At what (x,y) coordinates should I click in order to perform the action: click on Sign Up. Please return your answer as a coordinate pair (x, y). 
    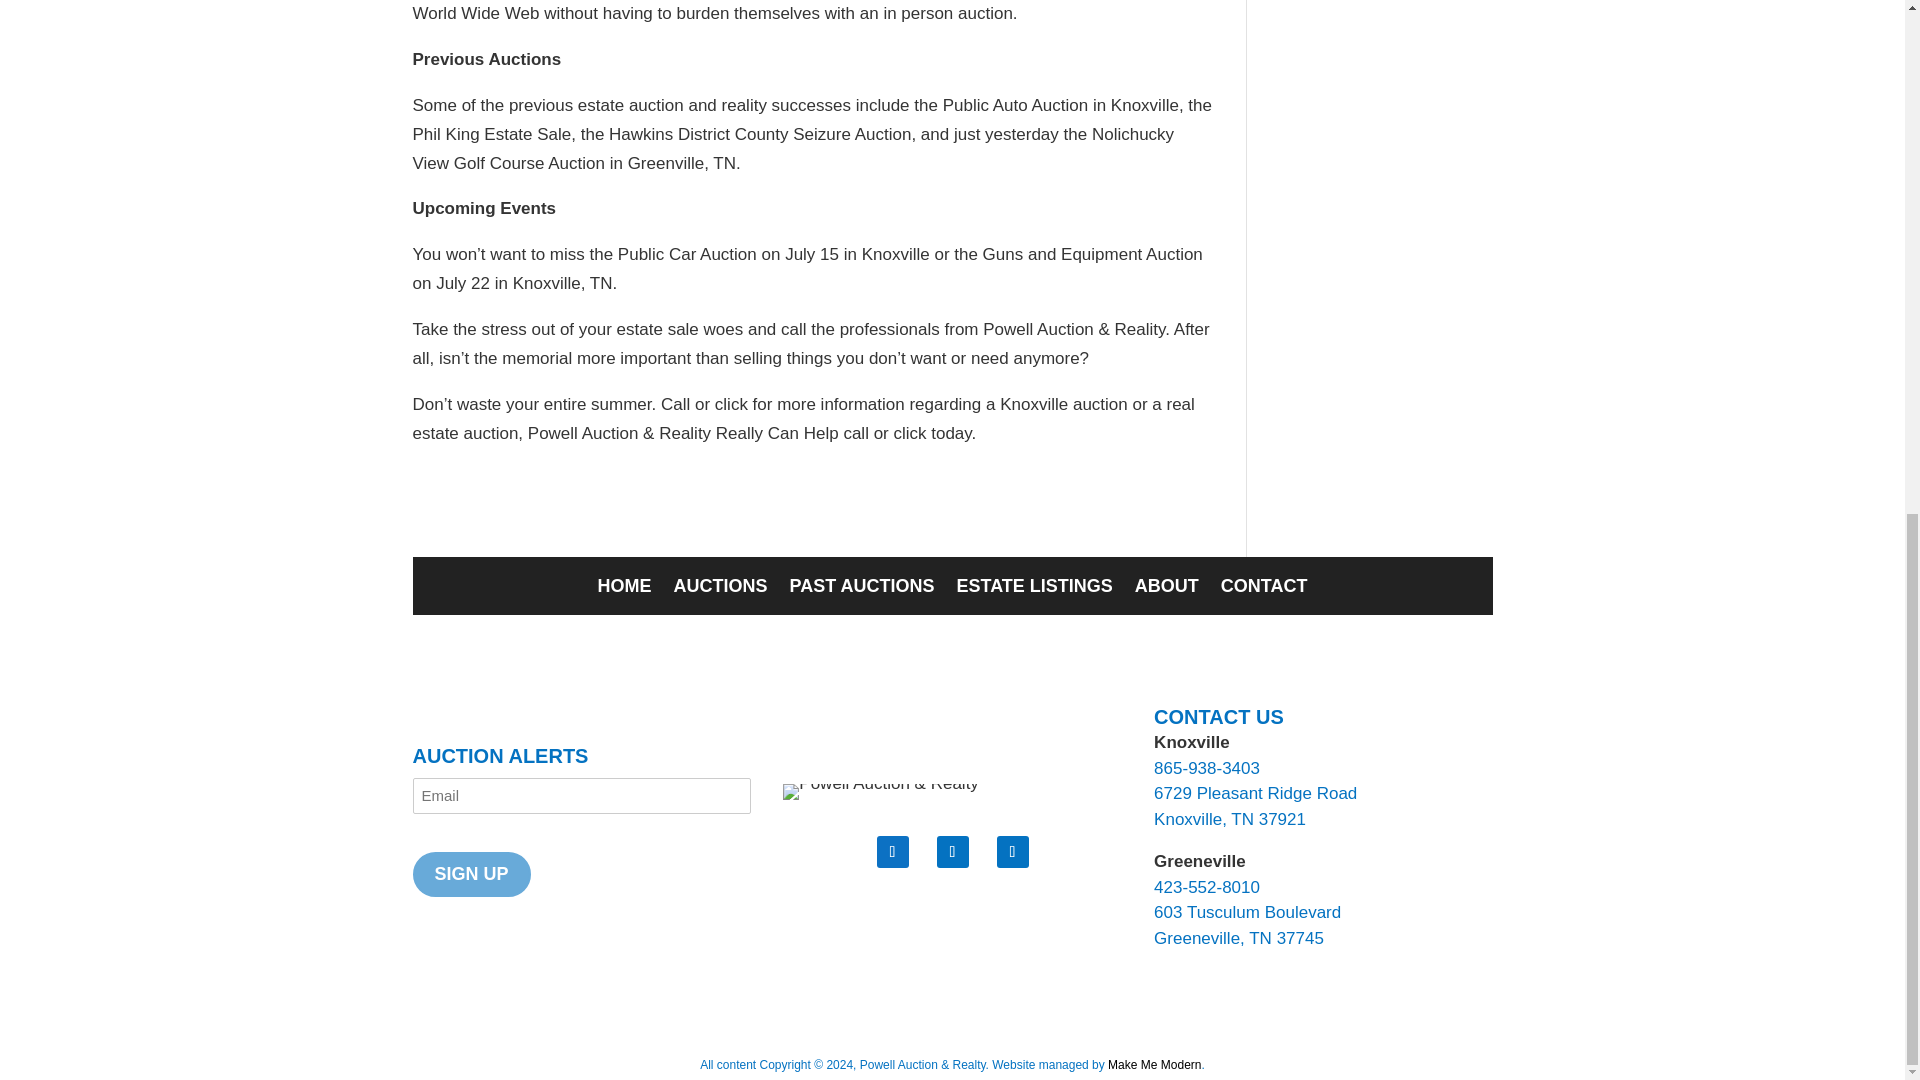
    Looking at the image, I should click on (472, 874).